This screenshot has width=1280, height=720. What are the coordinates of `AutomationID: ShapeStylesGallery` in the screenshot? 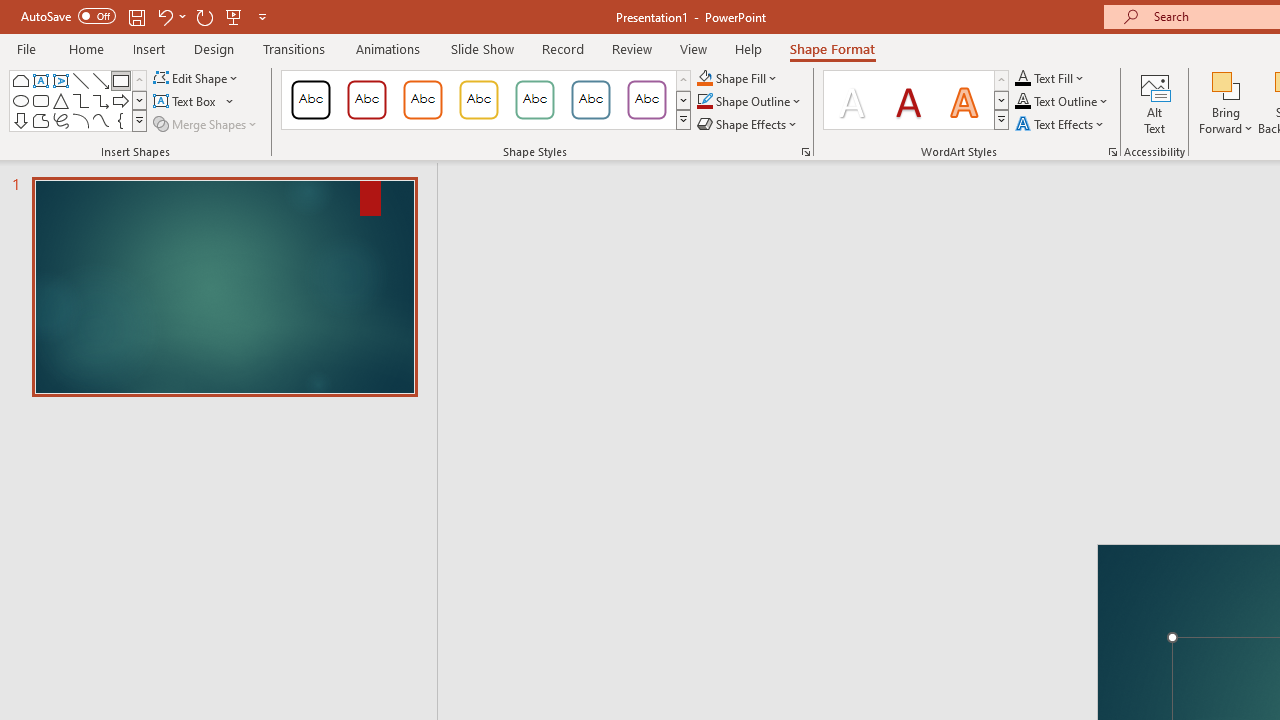 It's located at (486, 100).